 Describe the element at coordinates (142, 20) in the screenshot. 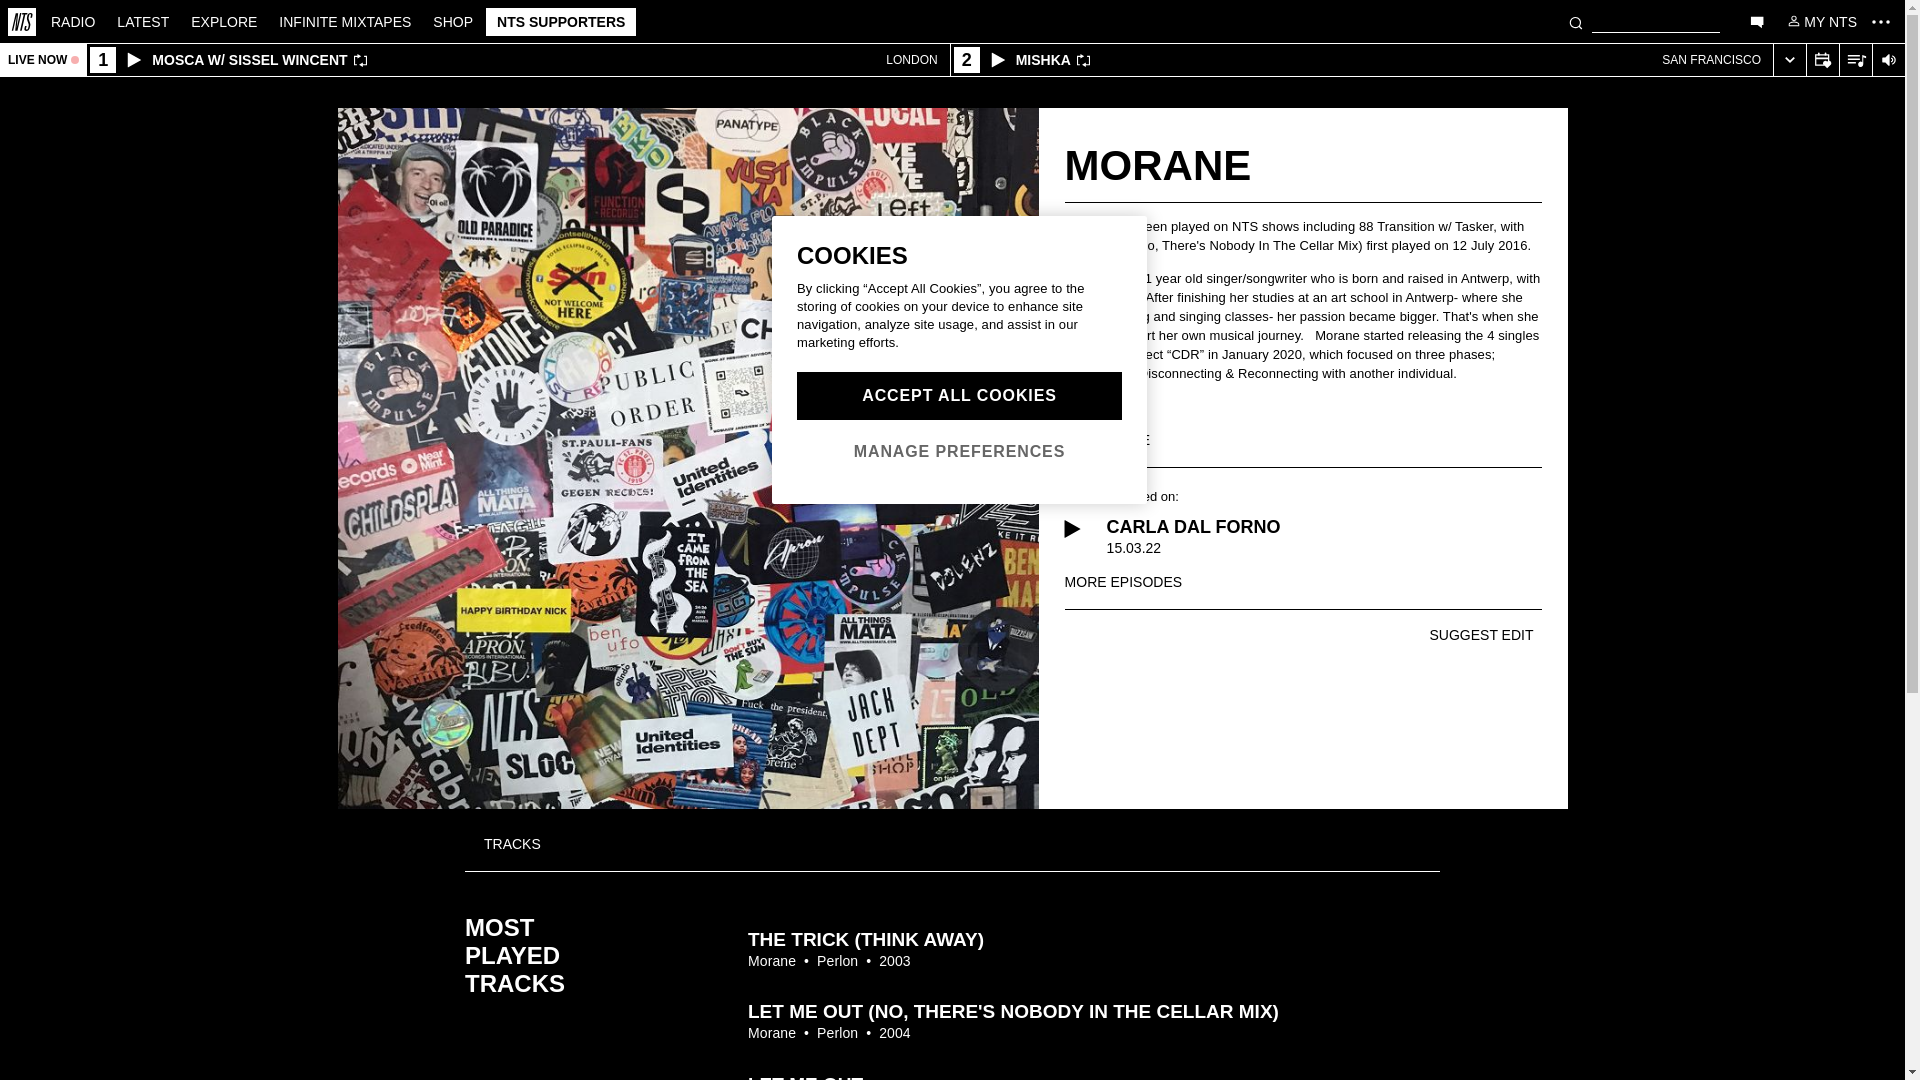

I see `NTS SUPPORTERS` at that location.